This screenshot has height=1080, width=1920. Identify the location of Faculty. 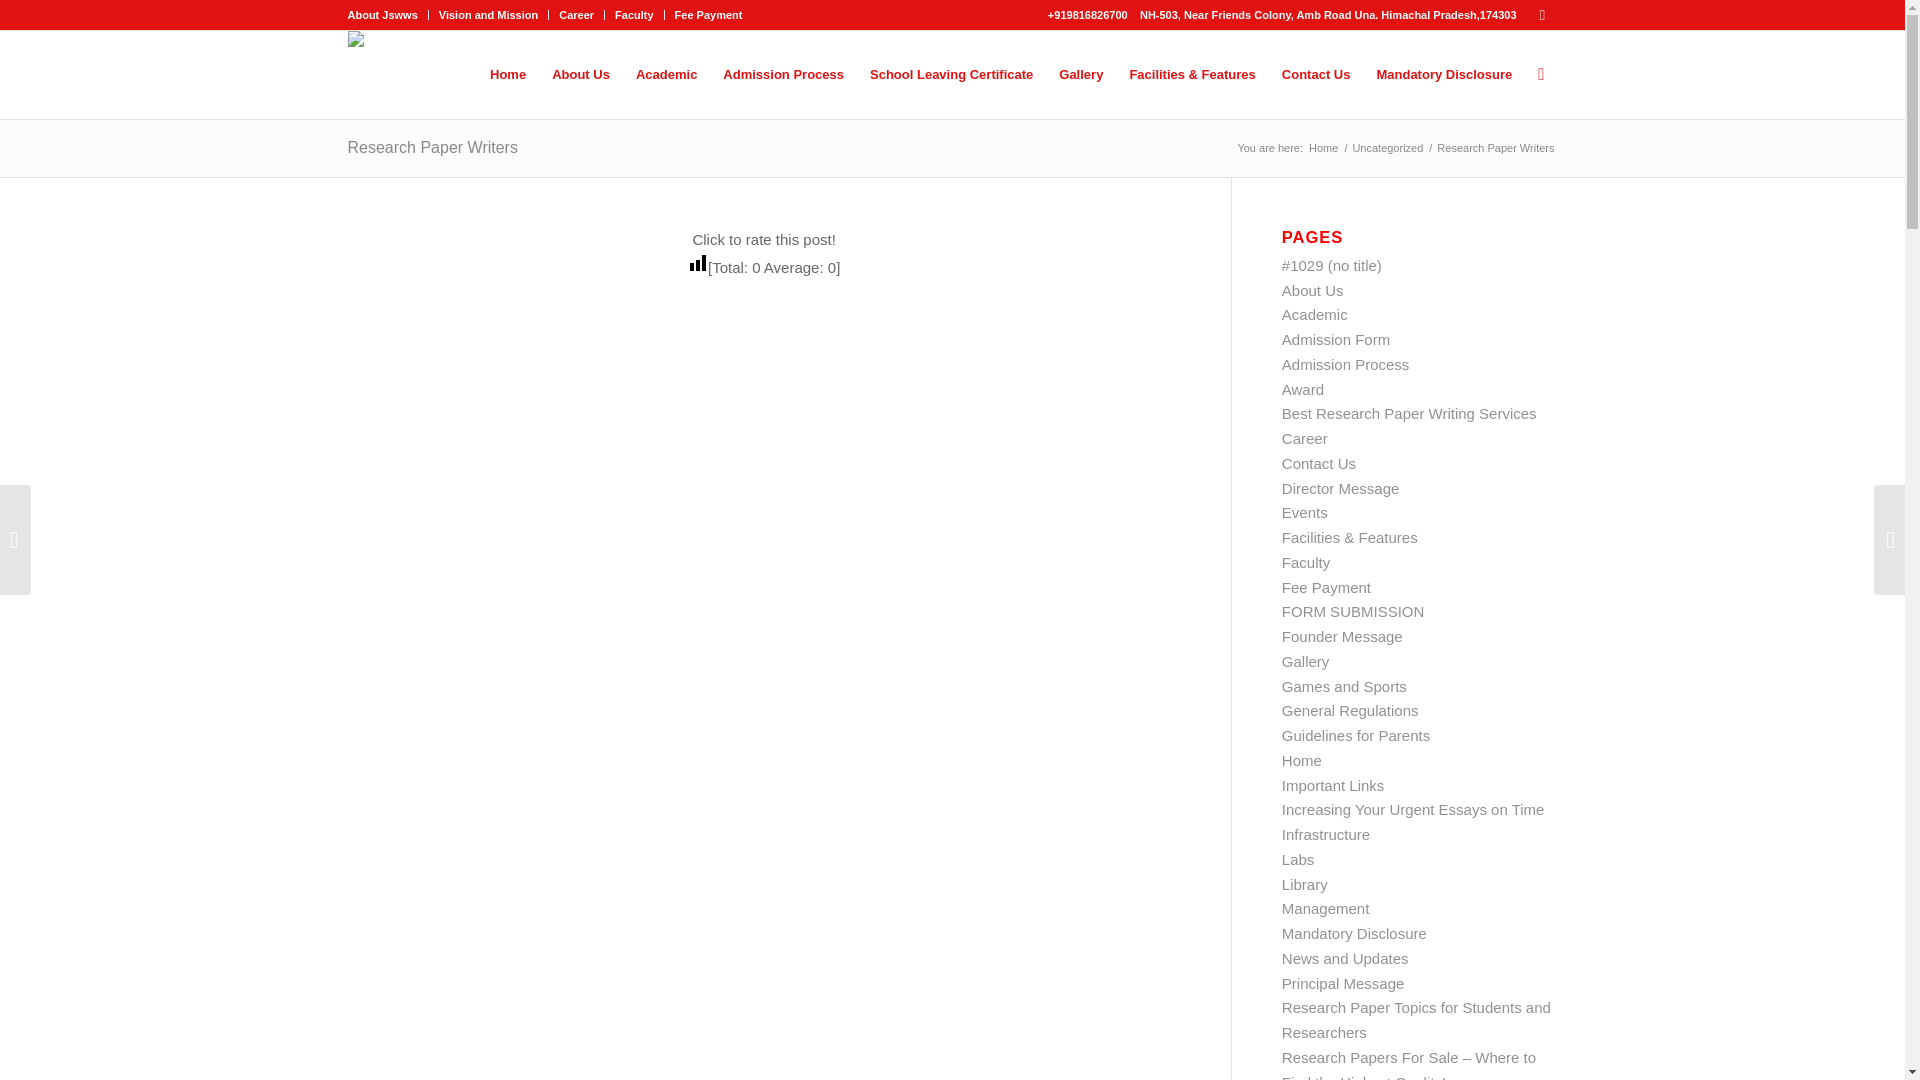
(634, 15).